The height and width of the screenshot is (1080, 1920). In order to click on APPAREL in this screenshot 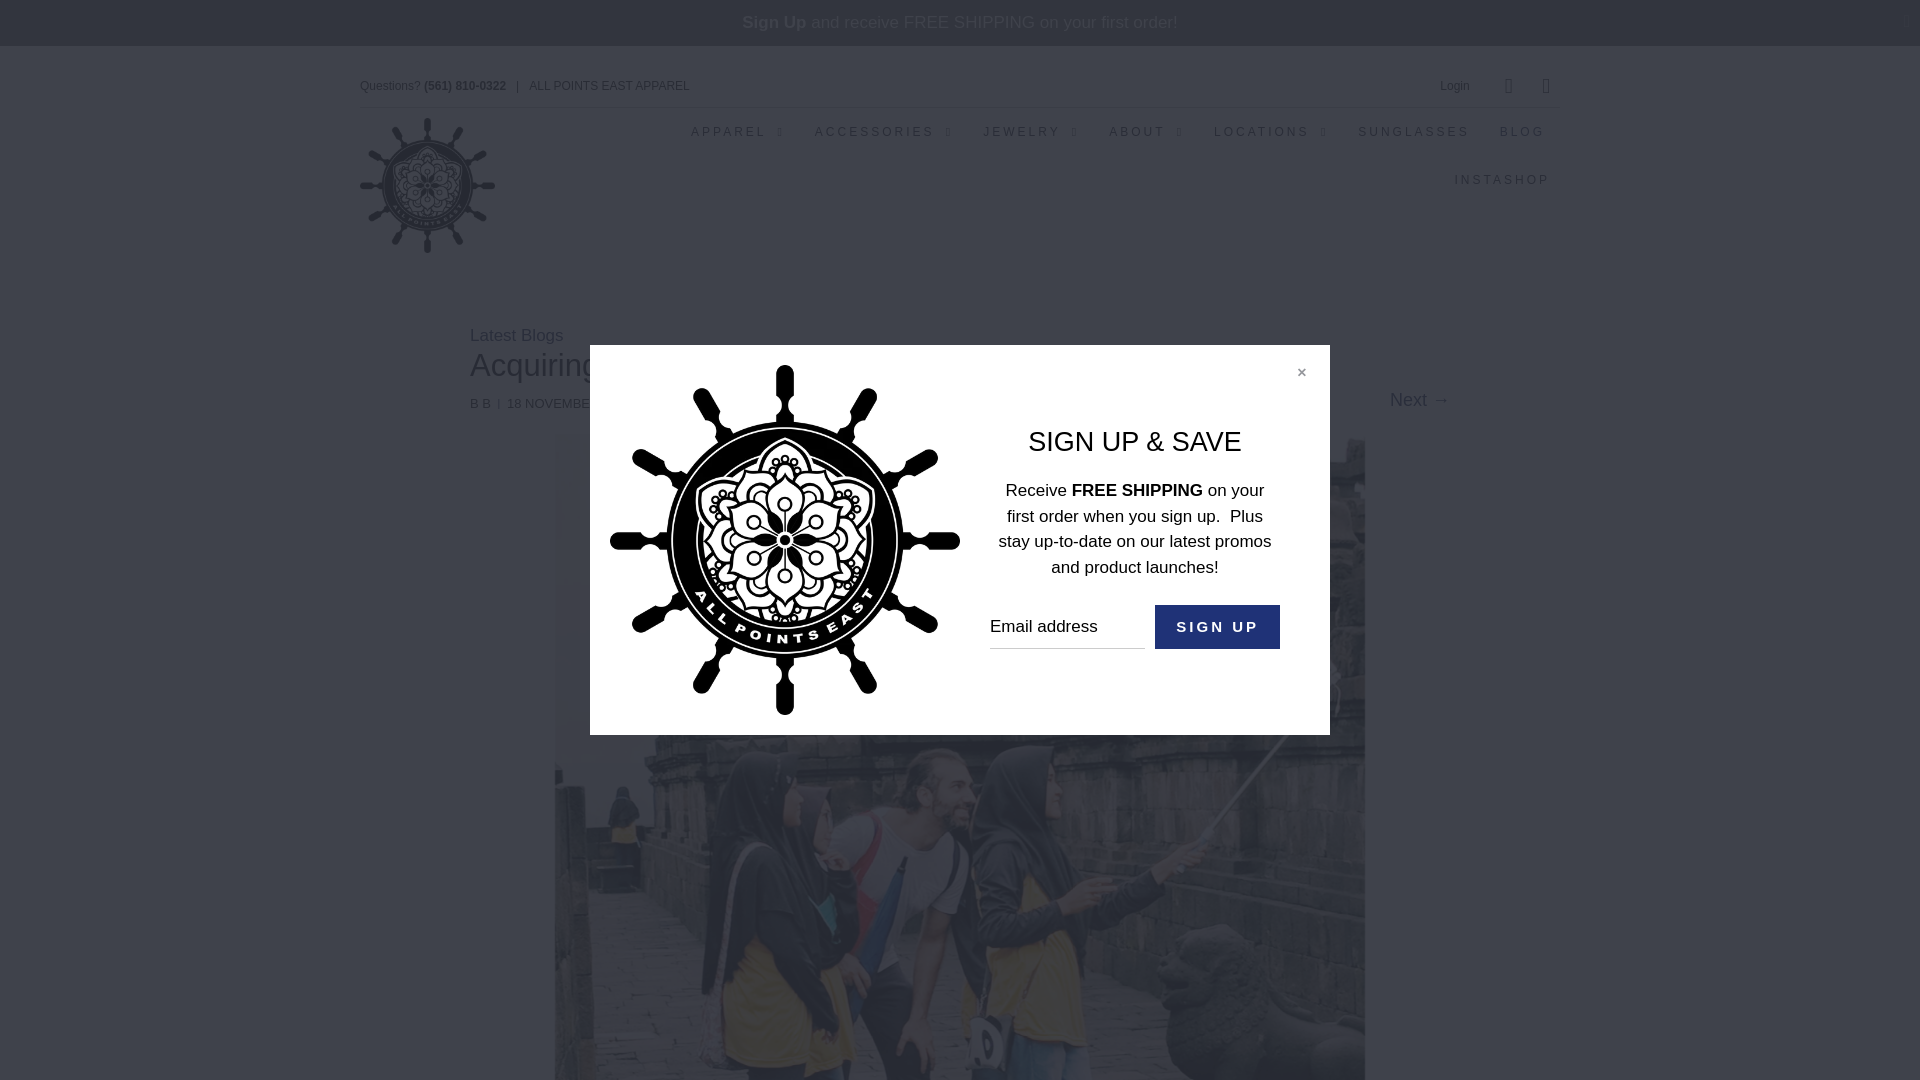, I will do `click(738, 132)`.